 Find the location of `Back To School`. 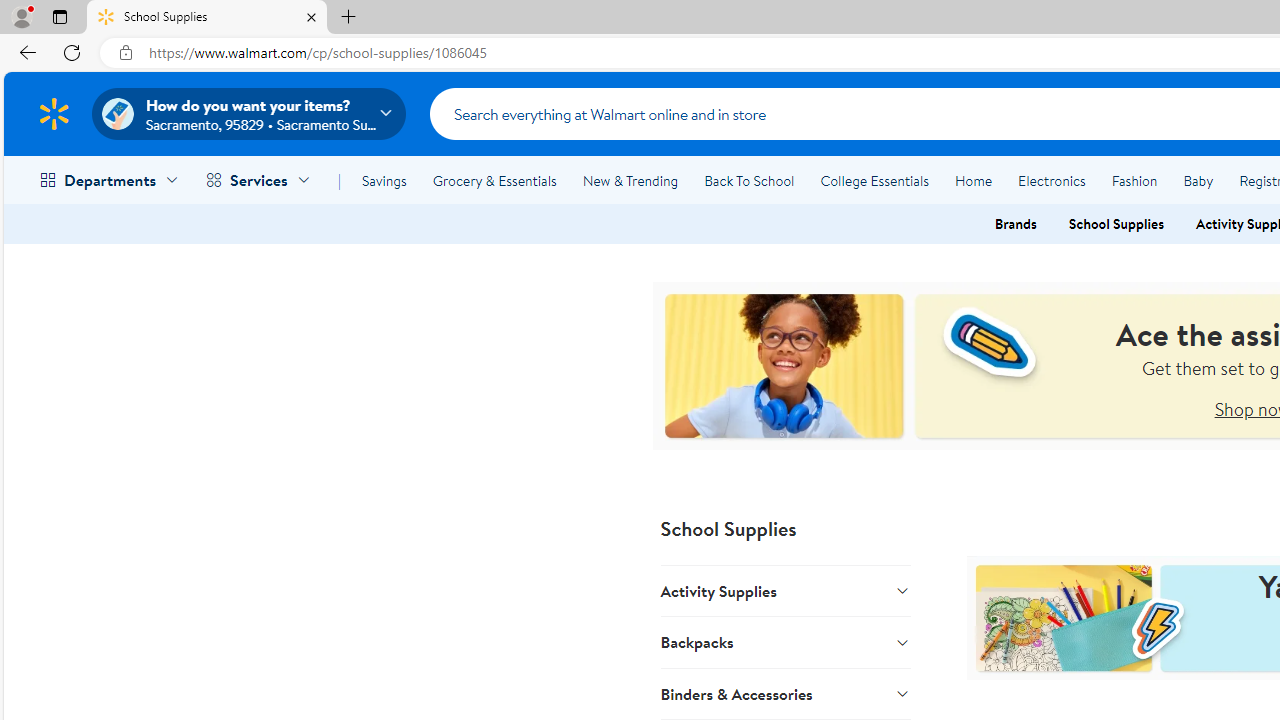

Back To School is located at coordinates (749, 180).